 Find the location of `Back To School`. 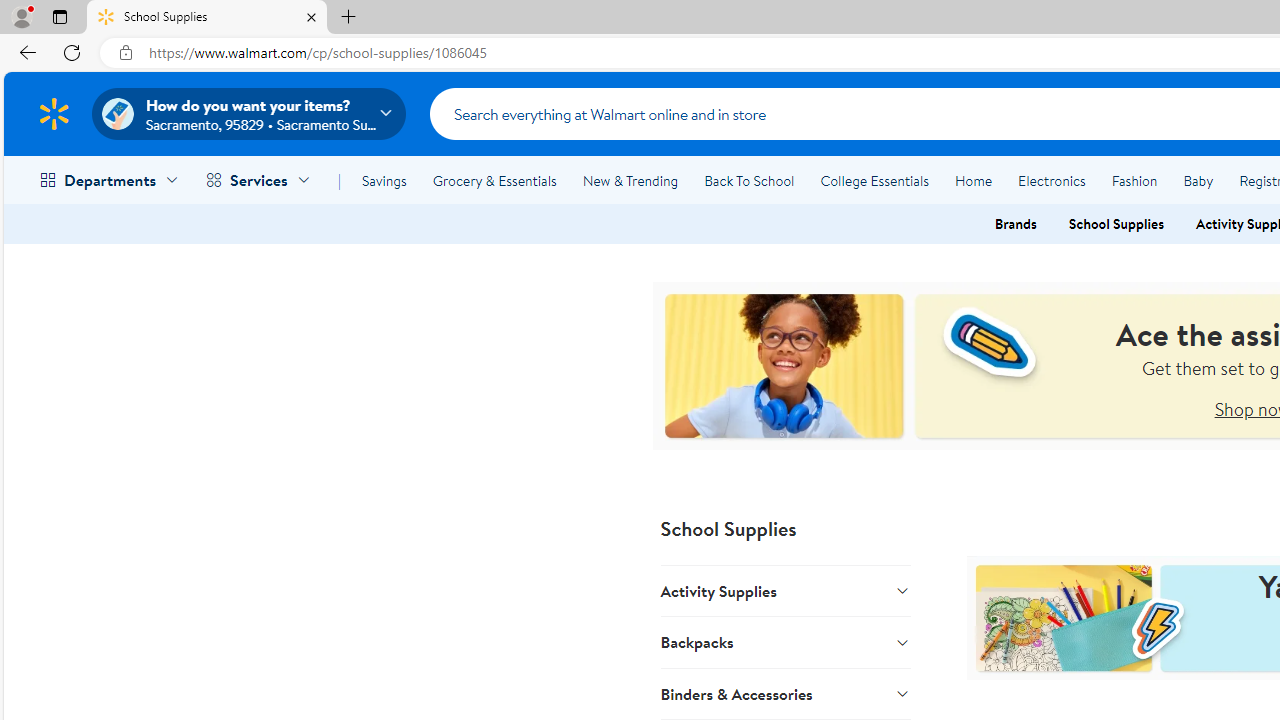

Back To School is located at coordinates (749, 180).